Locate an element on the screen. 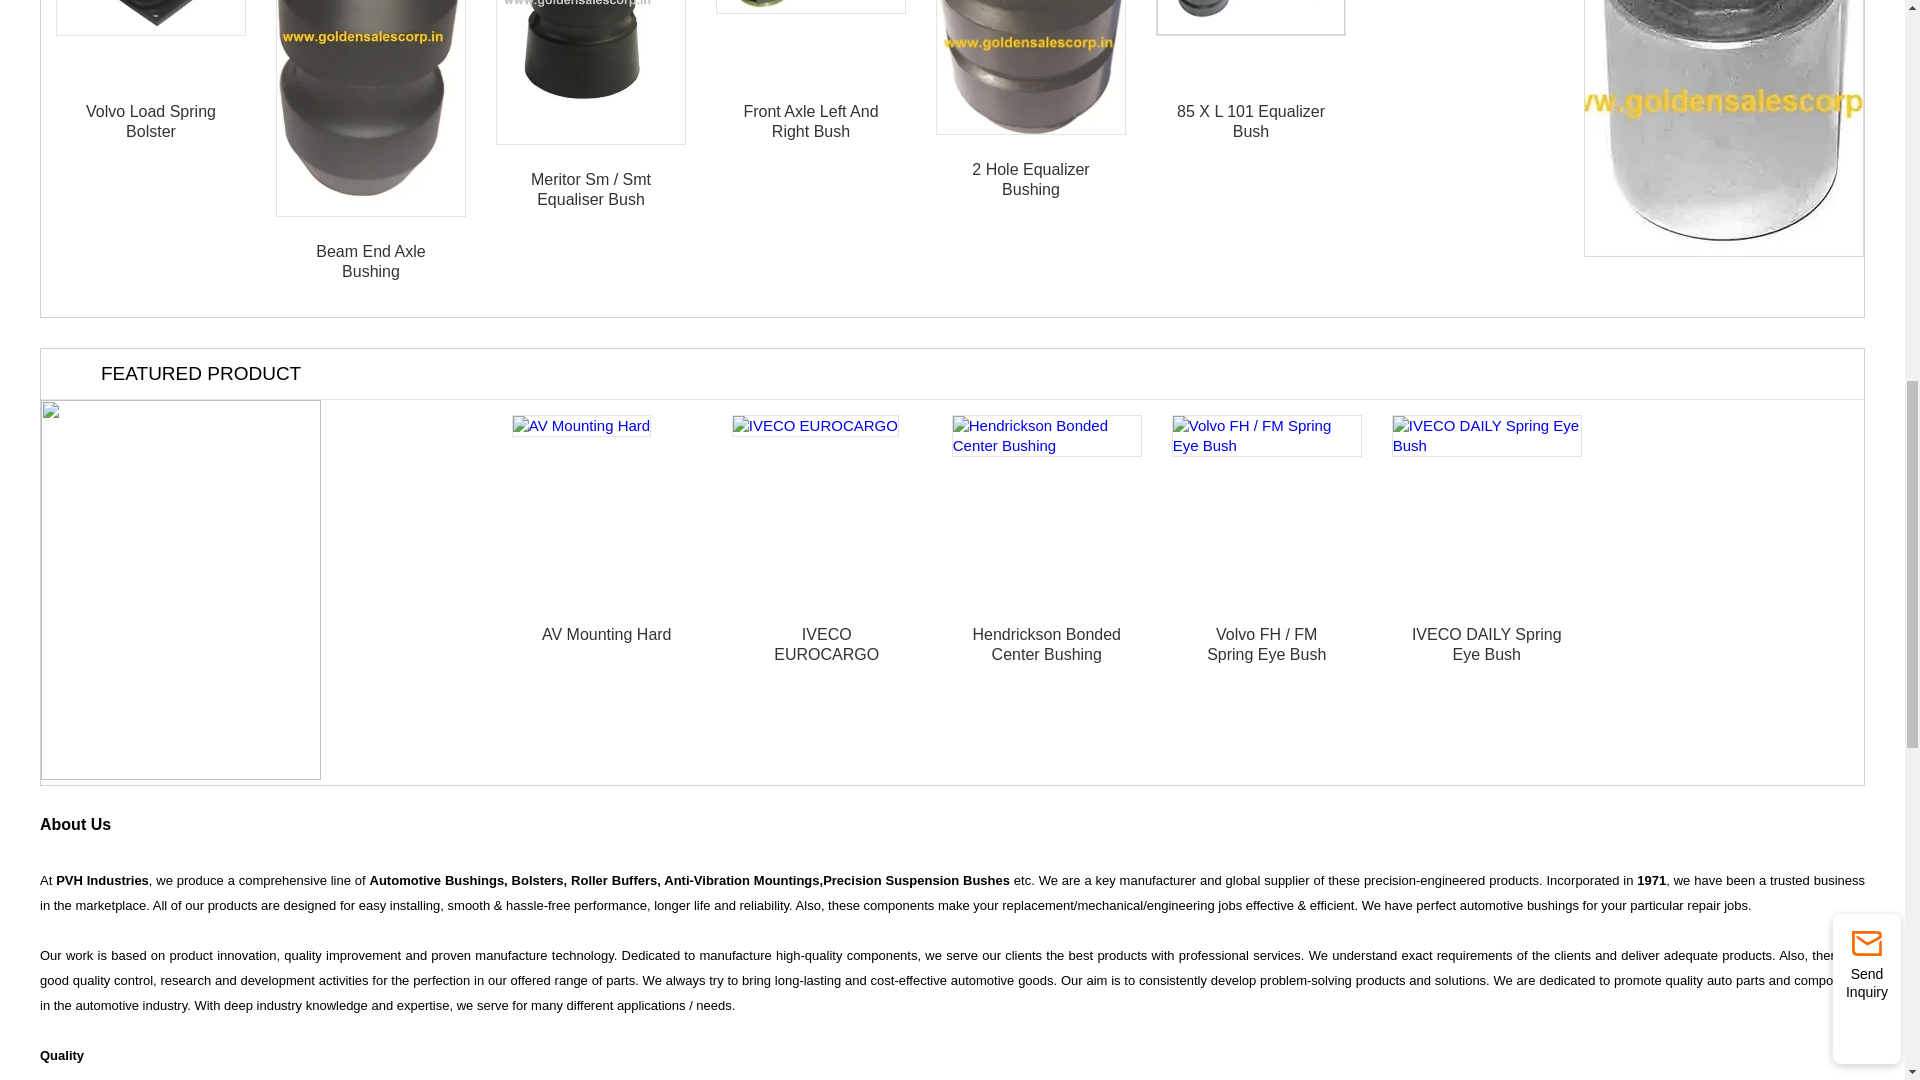 Image resolution: width=1920 pixels, height=1080 pixels. Front Axle Left And Right Bush is located at coordinates (811, 7).